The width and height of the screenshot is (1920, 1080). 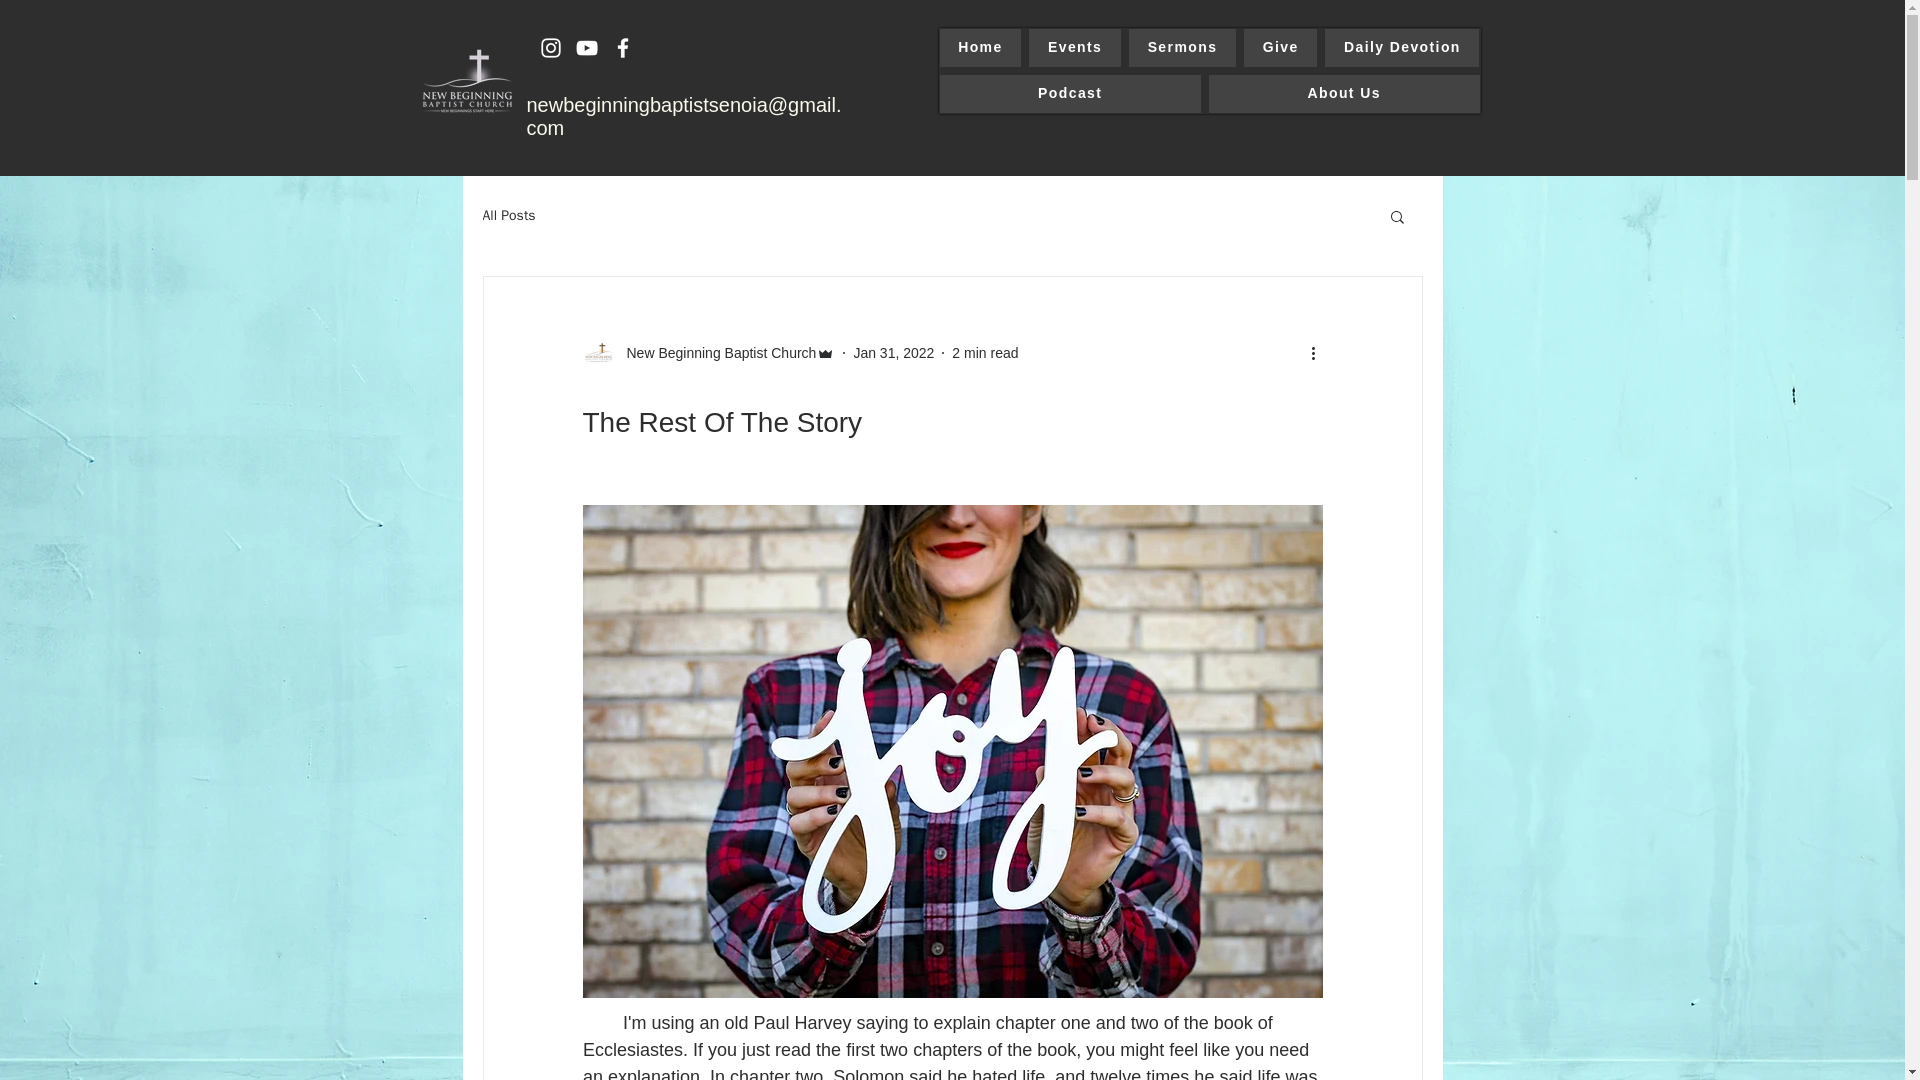 What do you see at coordinates (1344, 94) in the screenshot?
I see `About Us` at bounding box center [1344, 94].